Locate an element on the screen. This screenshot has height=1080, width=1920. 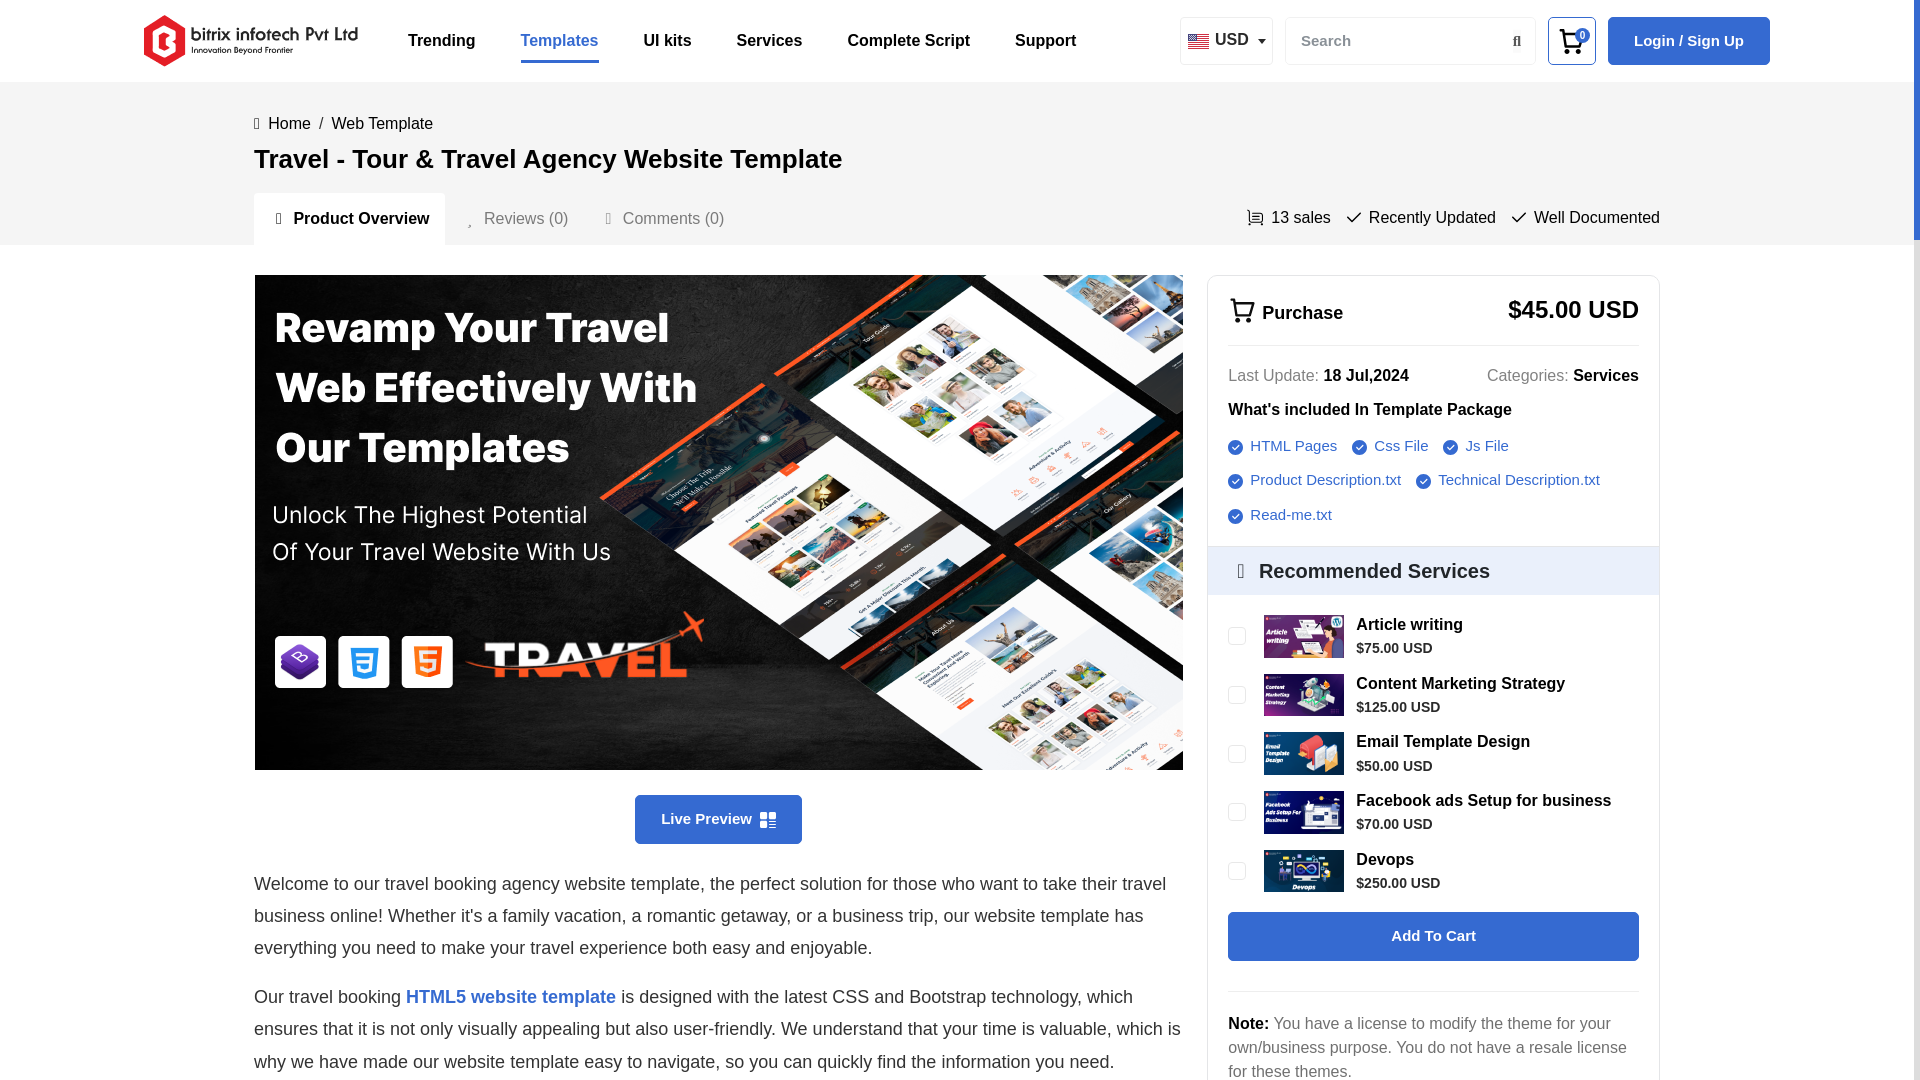
Article writing is located at coordinates (1409, 624).